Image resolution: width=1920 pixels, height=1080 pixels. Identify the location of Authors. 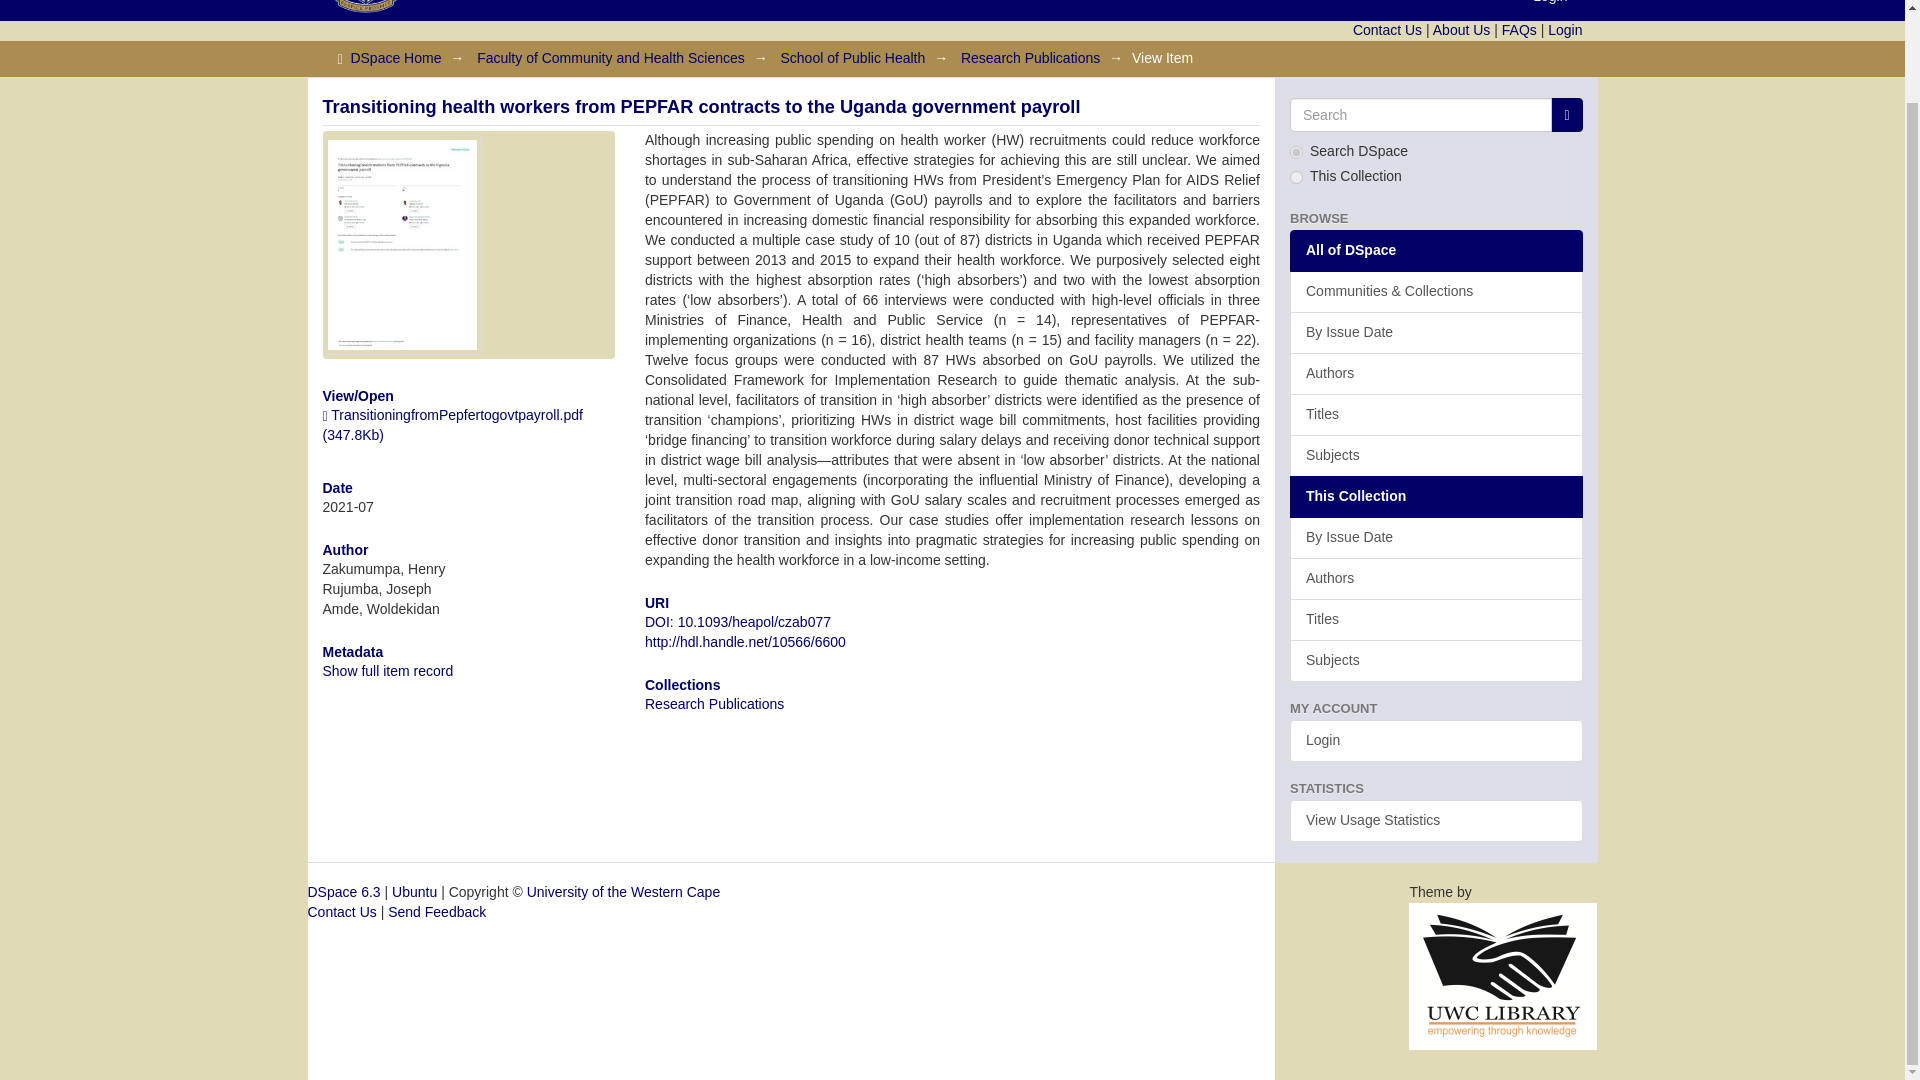
(1436, 374).